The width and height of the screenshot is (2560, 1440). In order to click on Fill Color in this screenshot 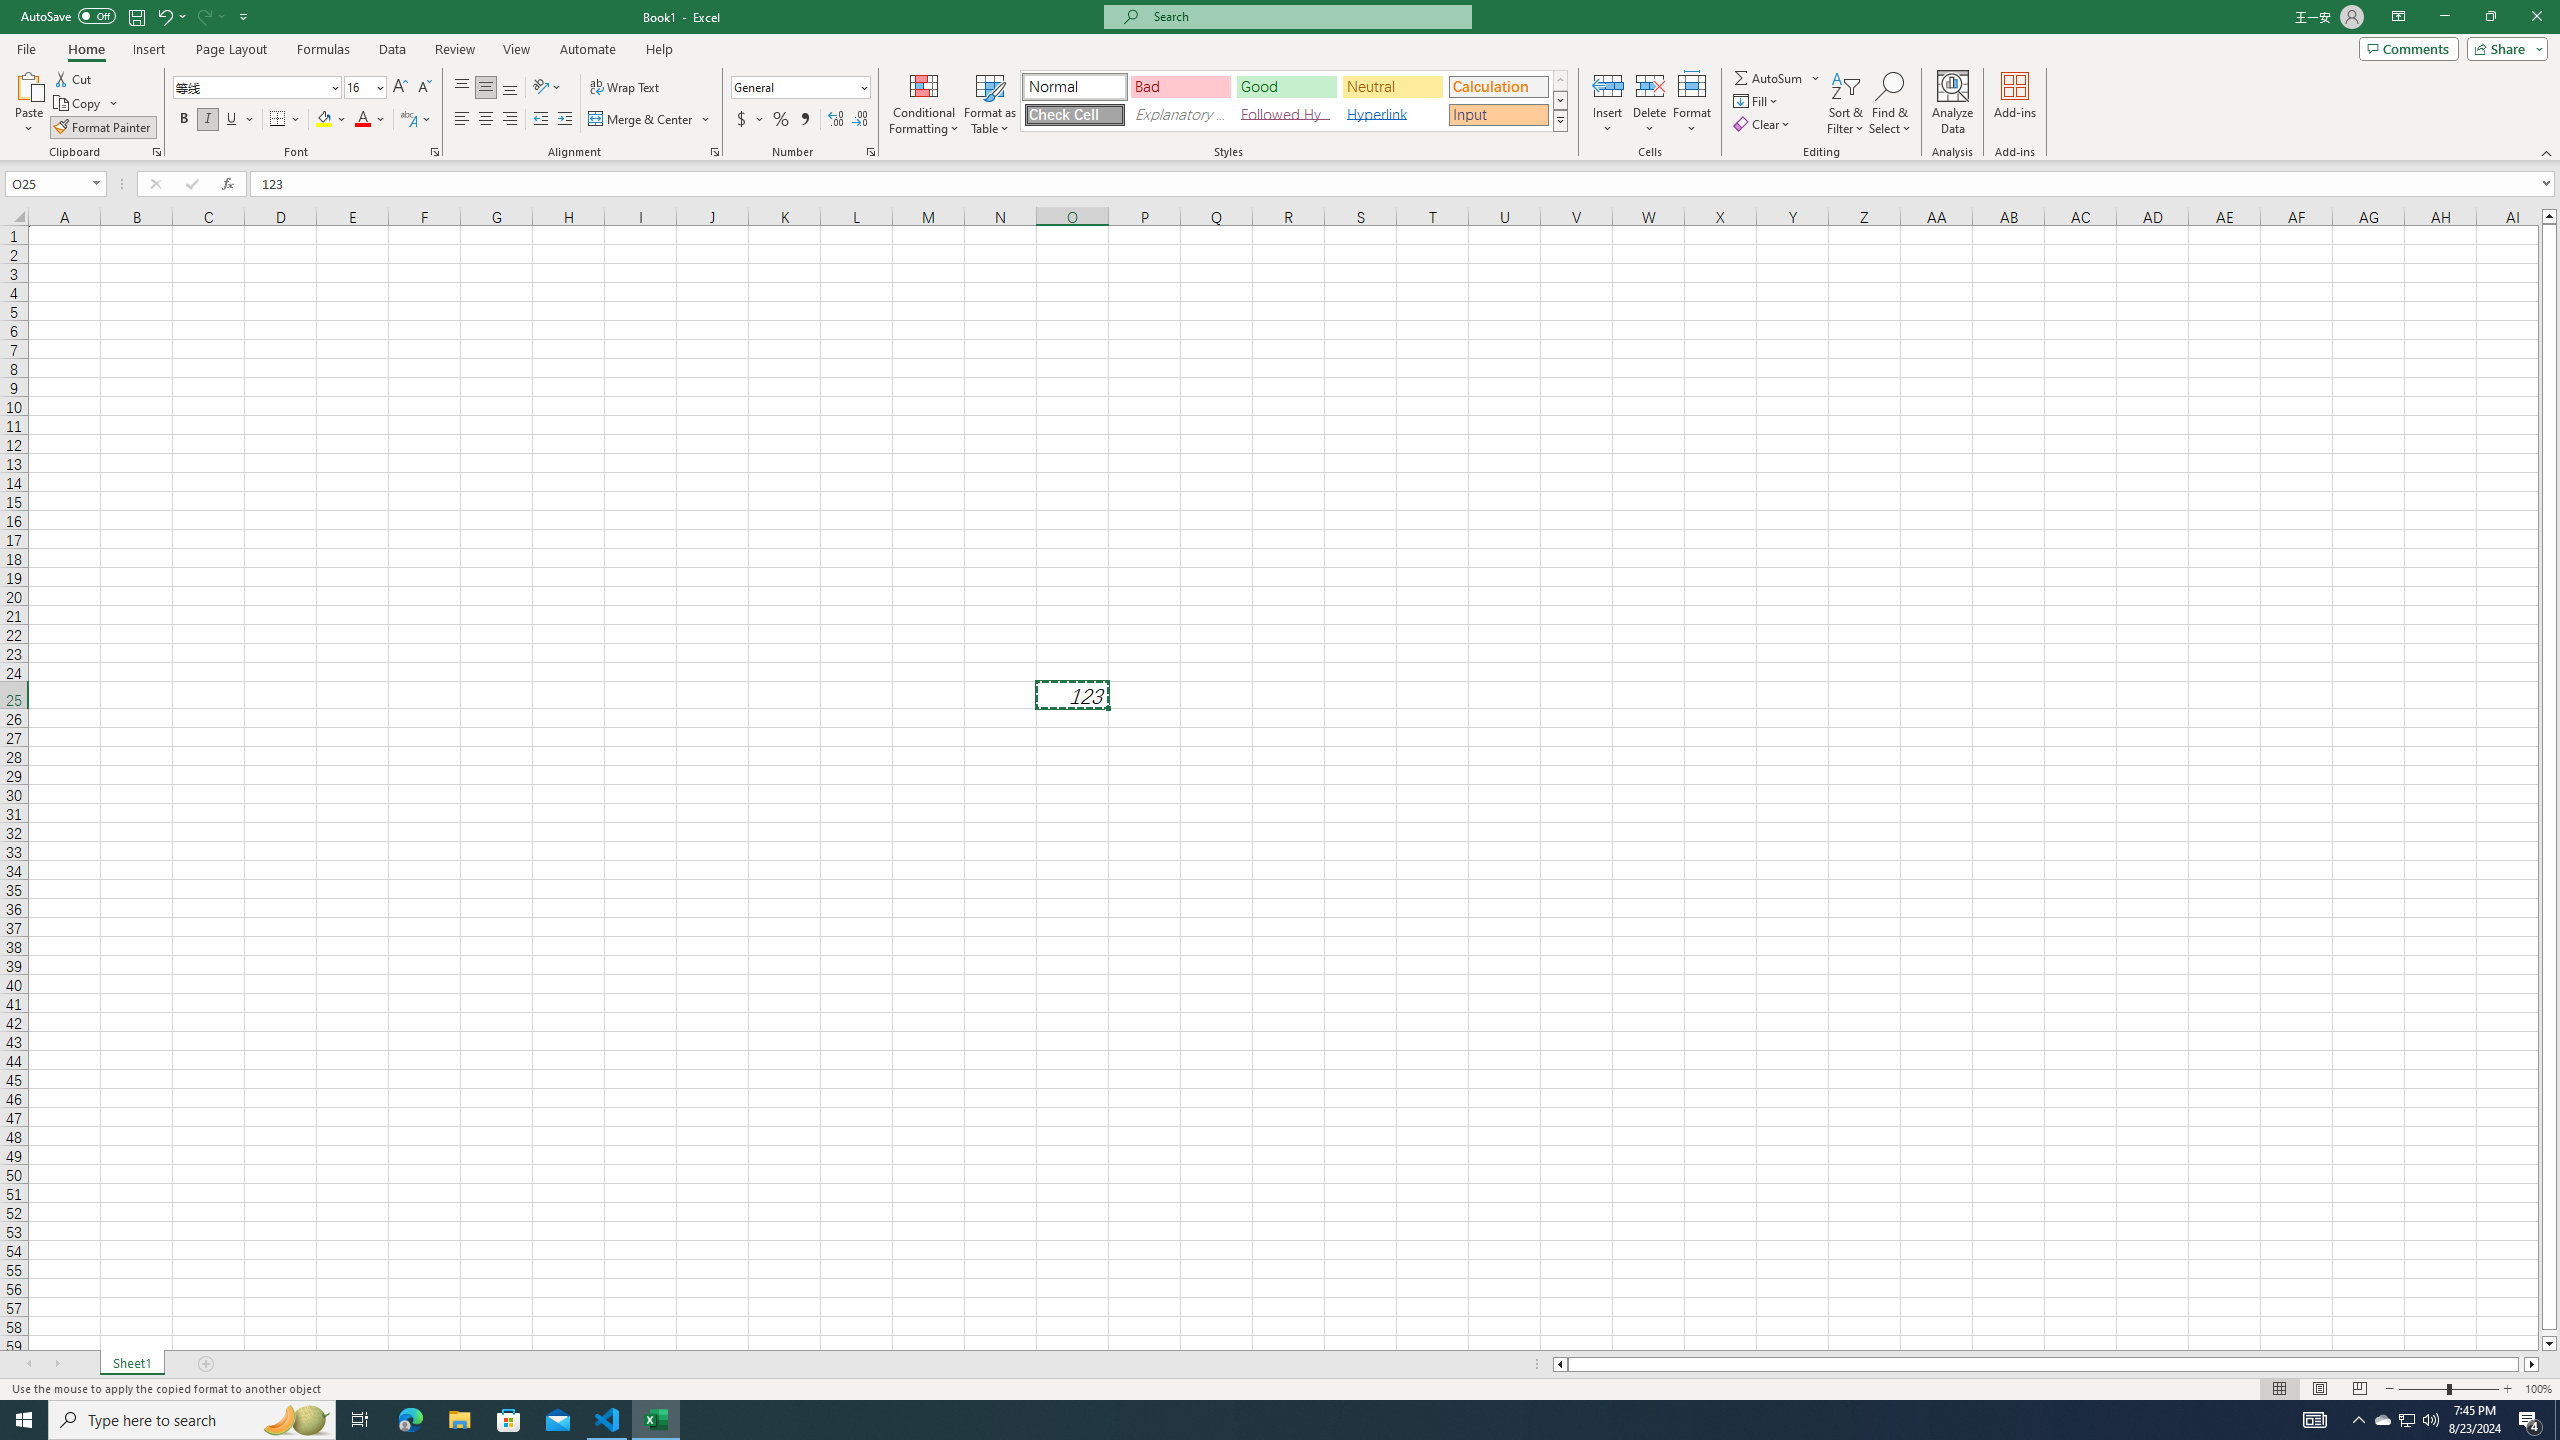, I will do `click(331, 120)`.